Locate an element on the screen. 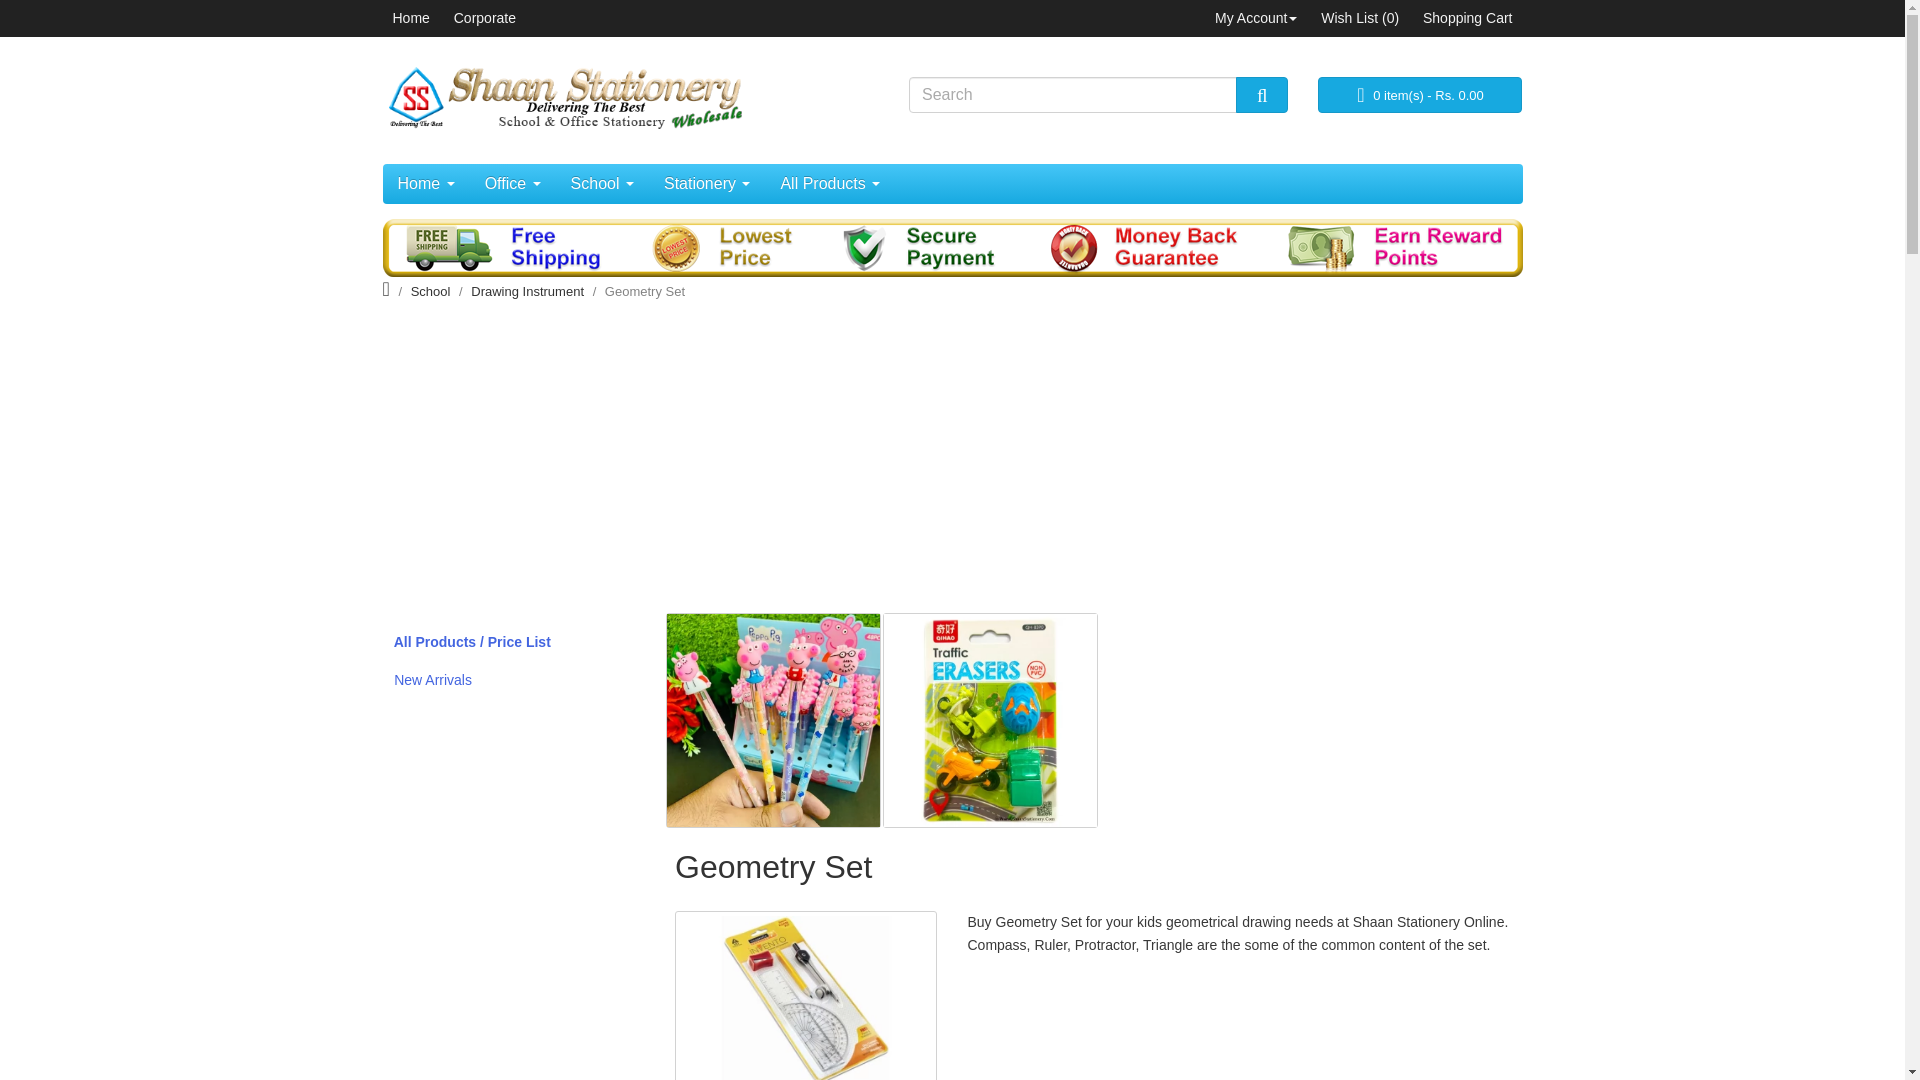 This screenshot has width=1920, height=1080. Shopping Cart is located at coordinates (1467, 17).